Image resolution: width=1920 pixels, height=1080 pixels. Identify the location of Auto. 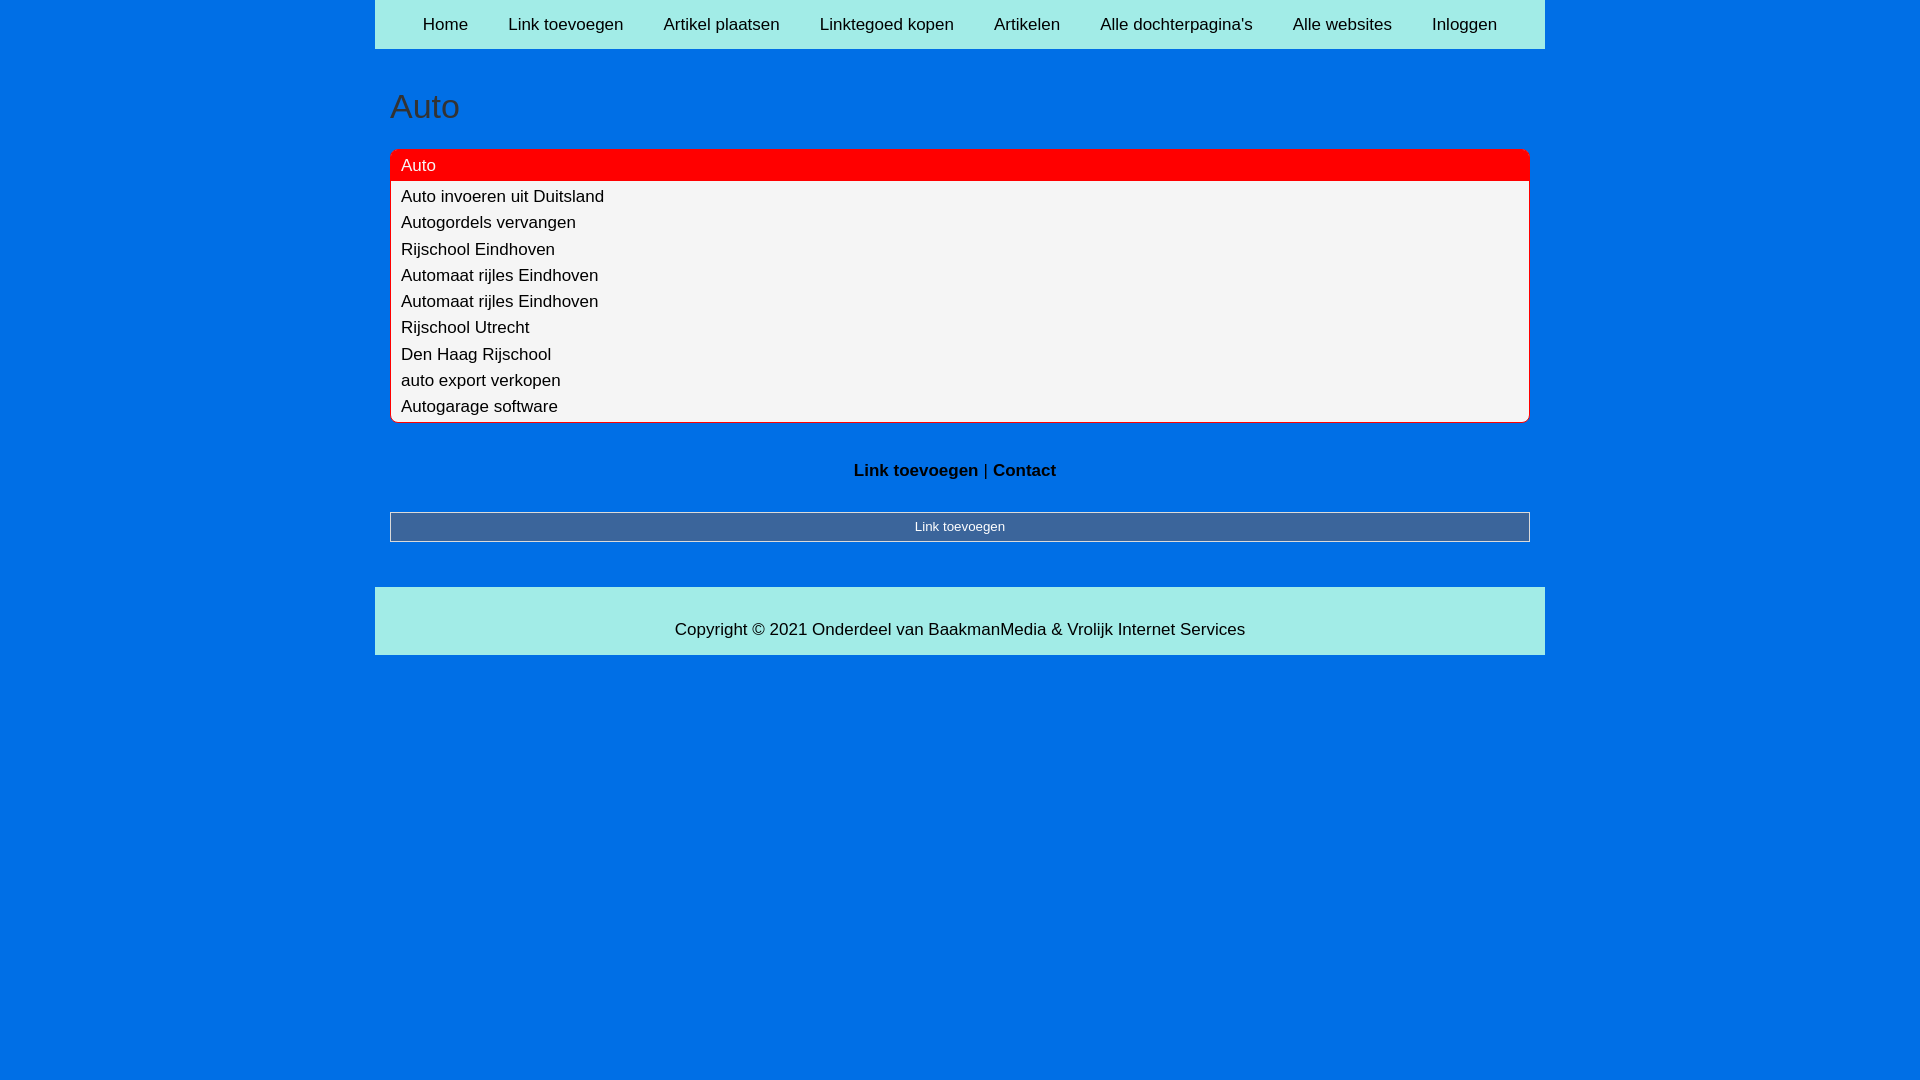
(960, 106).